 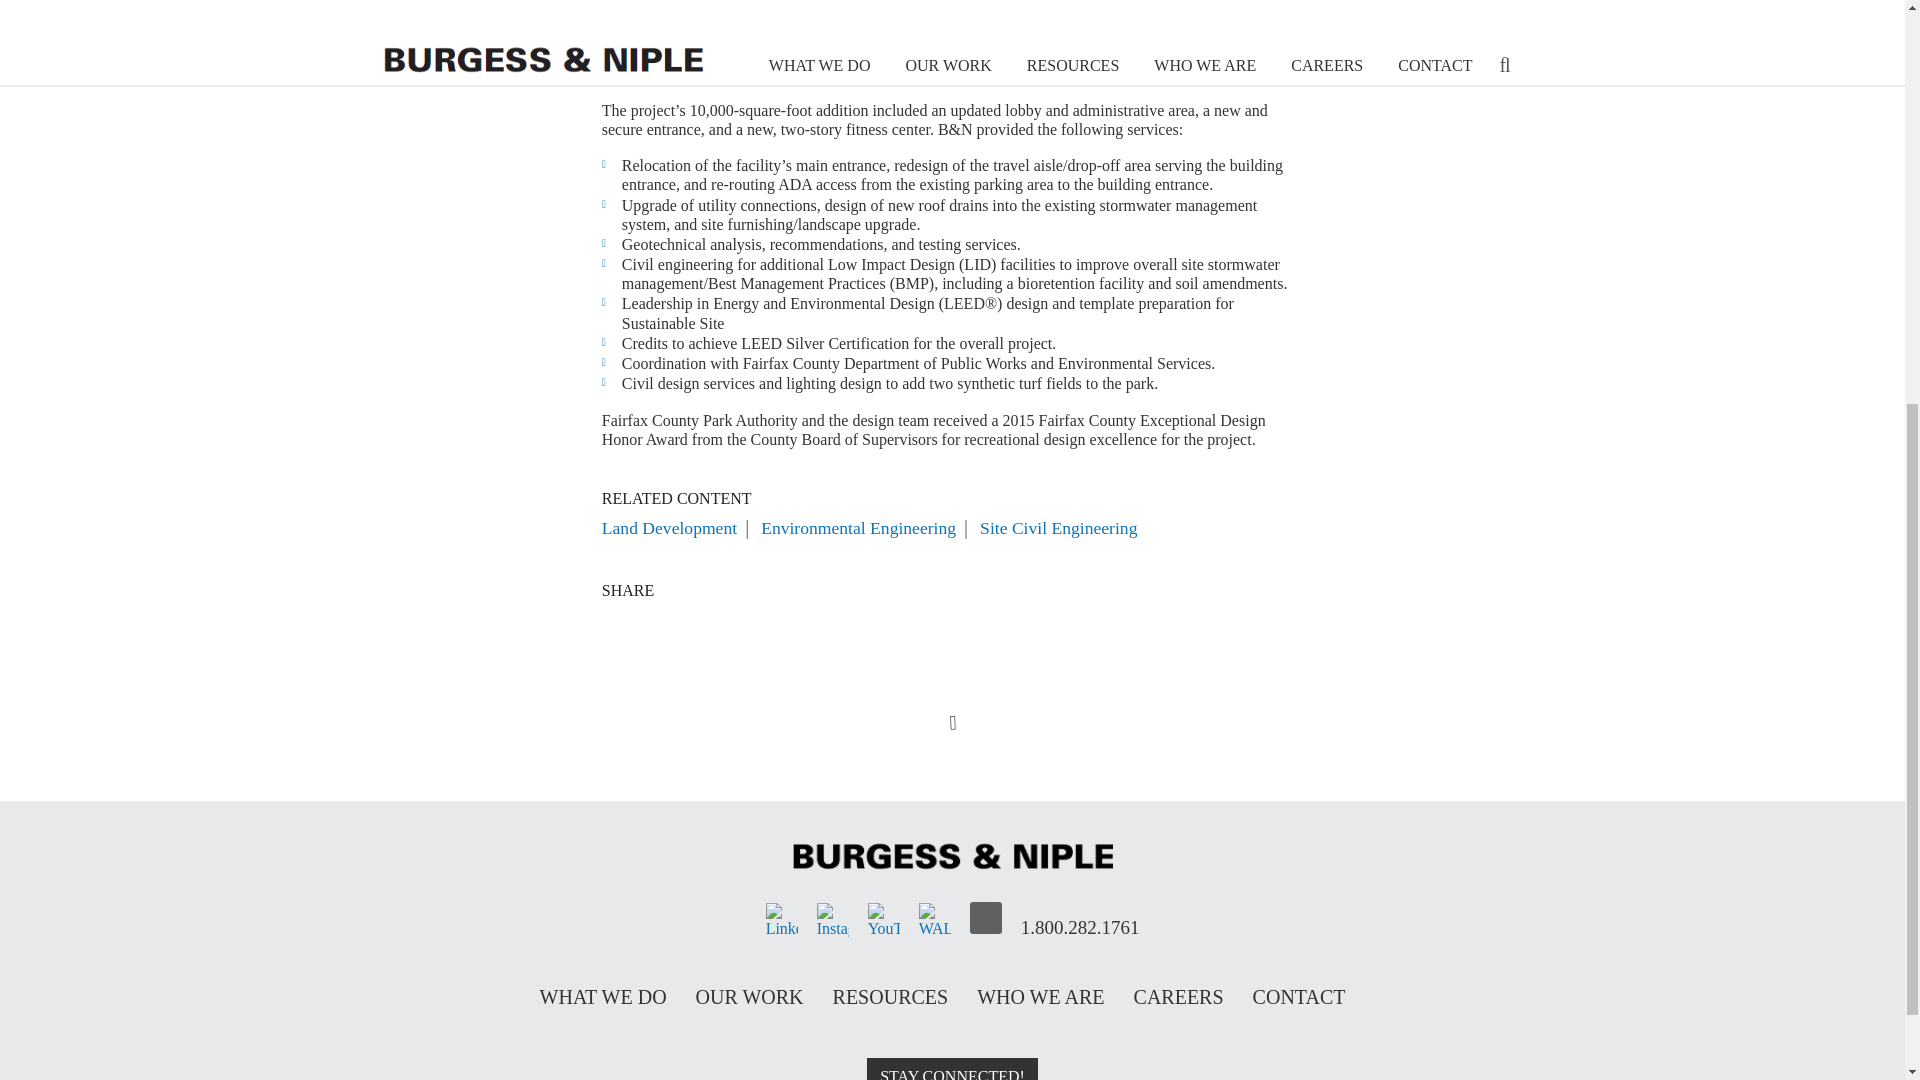 I want to click on Environmental Engineering, so click(x=858, y=528).